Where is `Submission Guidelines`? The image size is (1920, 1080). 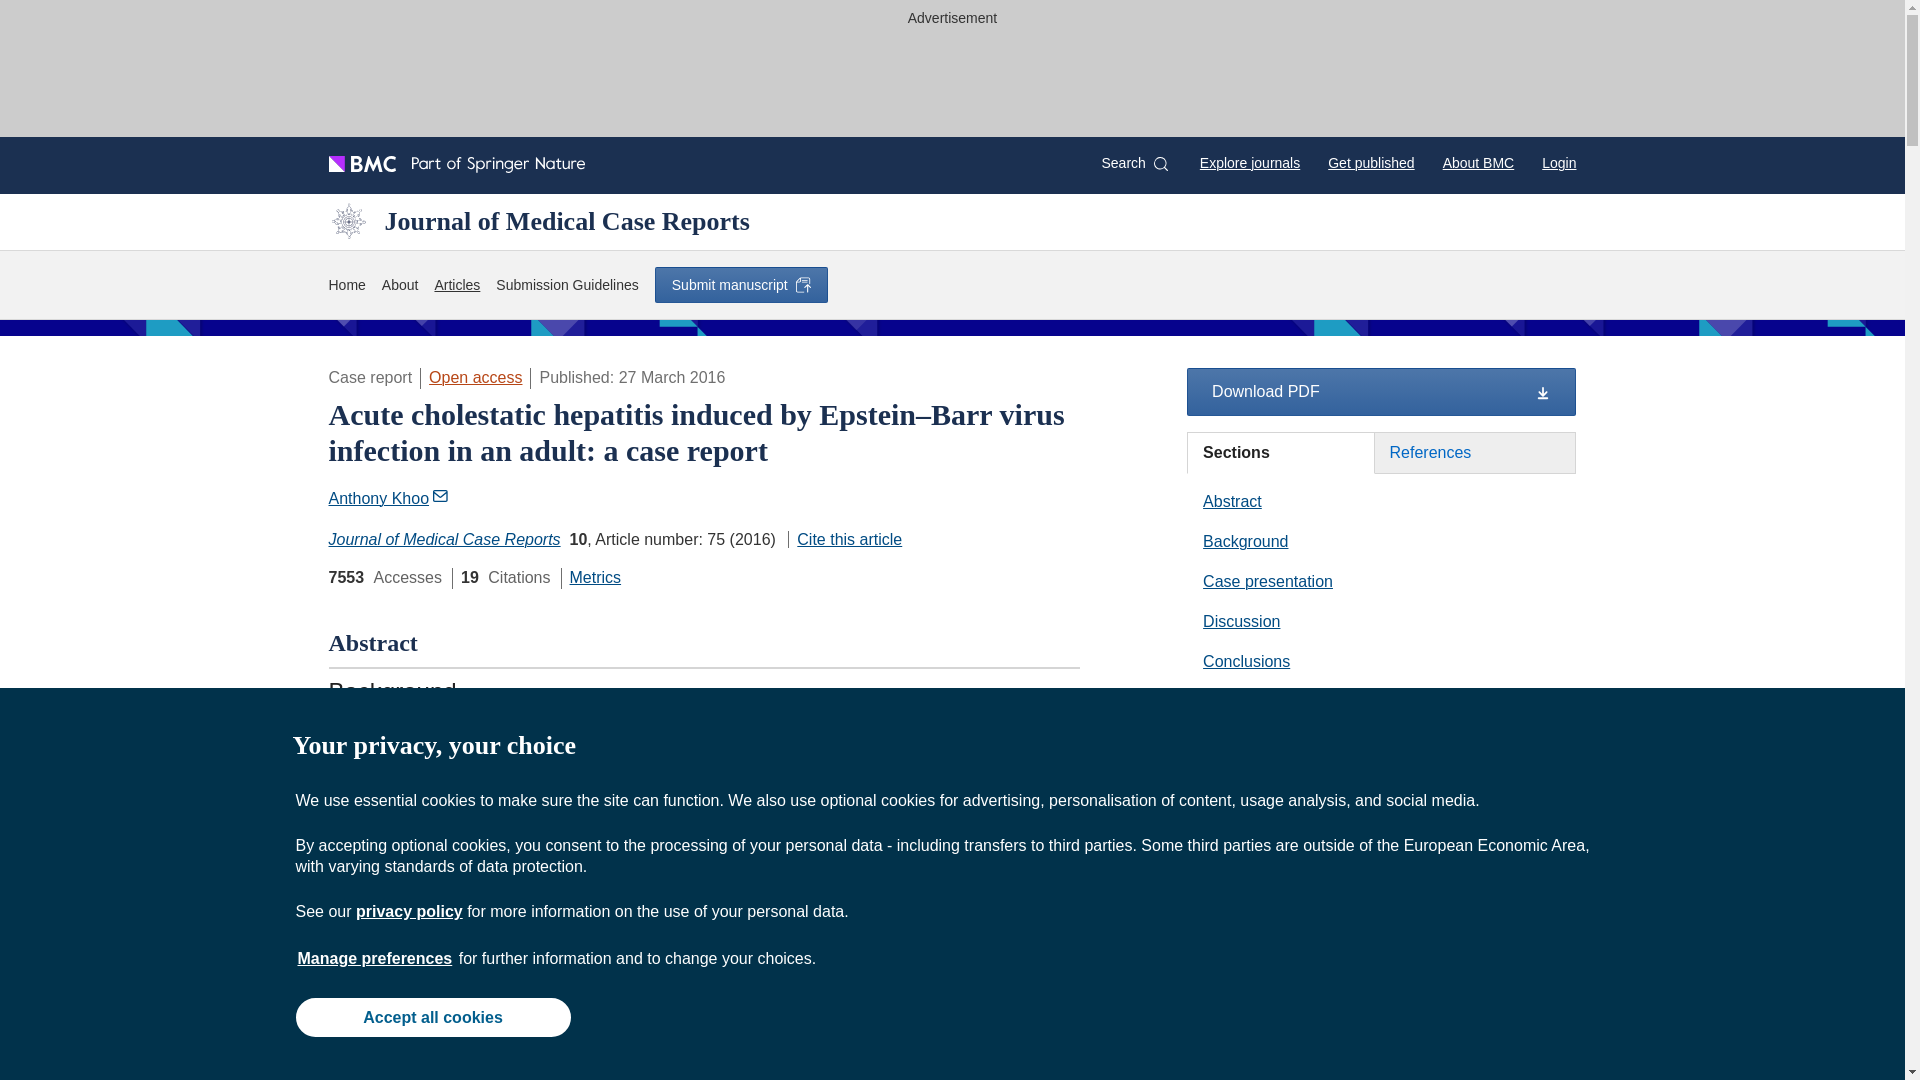
Submission Guidelines is located at coordinates (566, 286).